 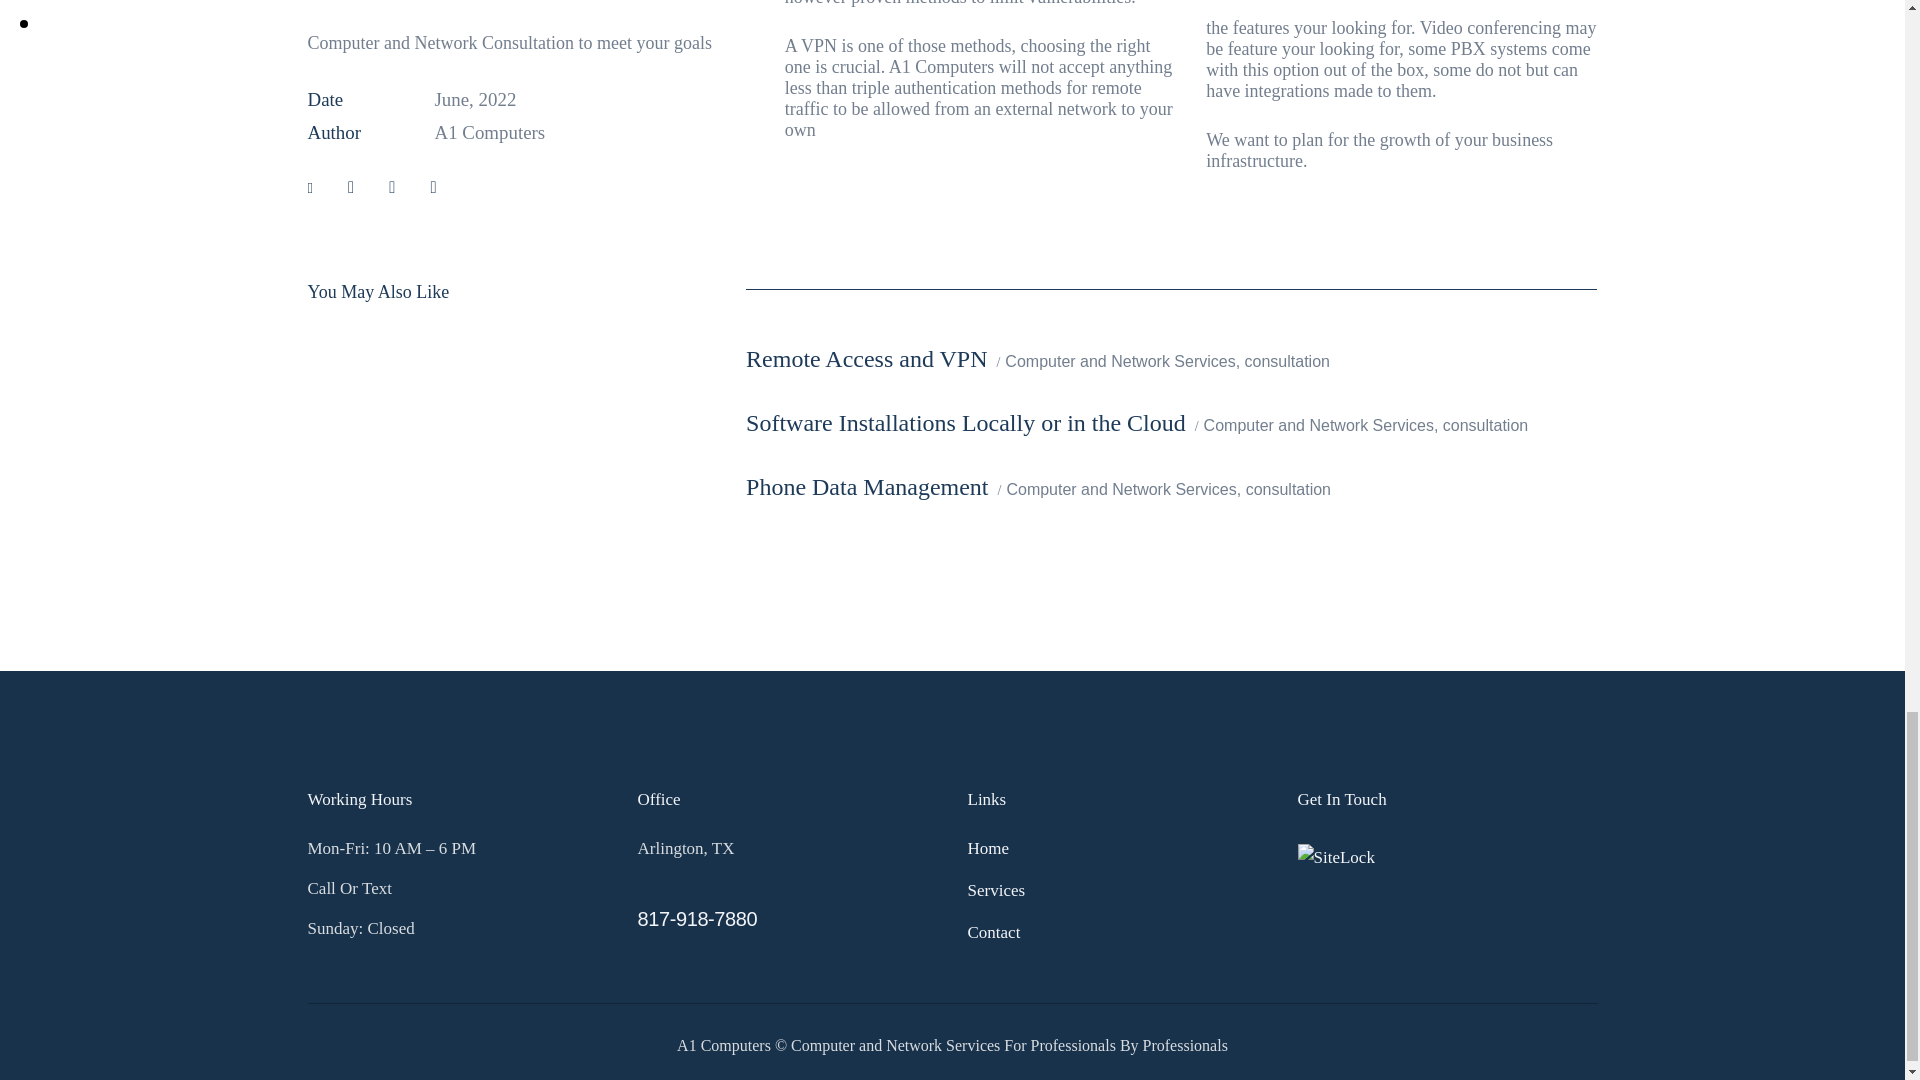 What do you see at coordinates (1288, 490) in the screenshot?
I see `View all posts in consultation` at bounding box center [1288, 490].